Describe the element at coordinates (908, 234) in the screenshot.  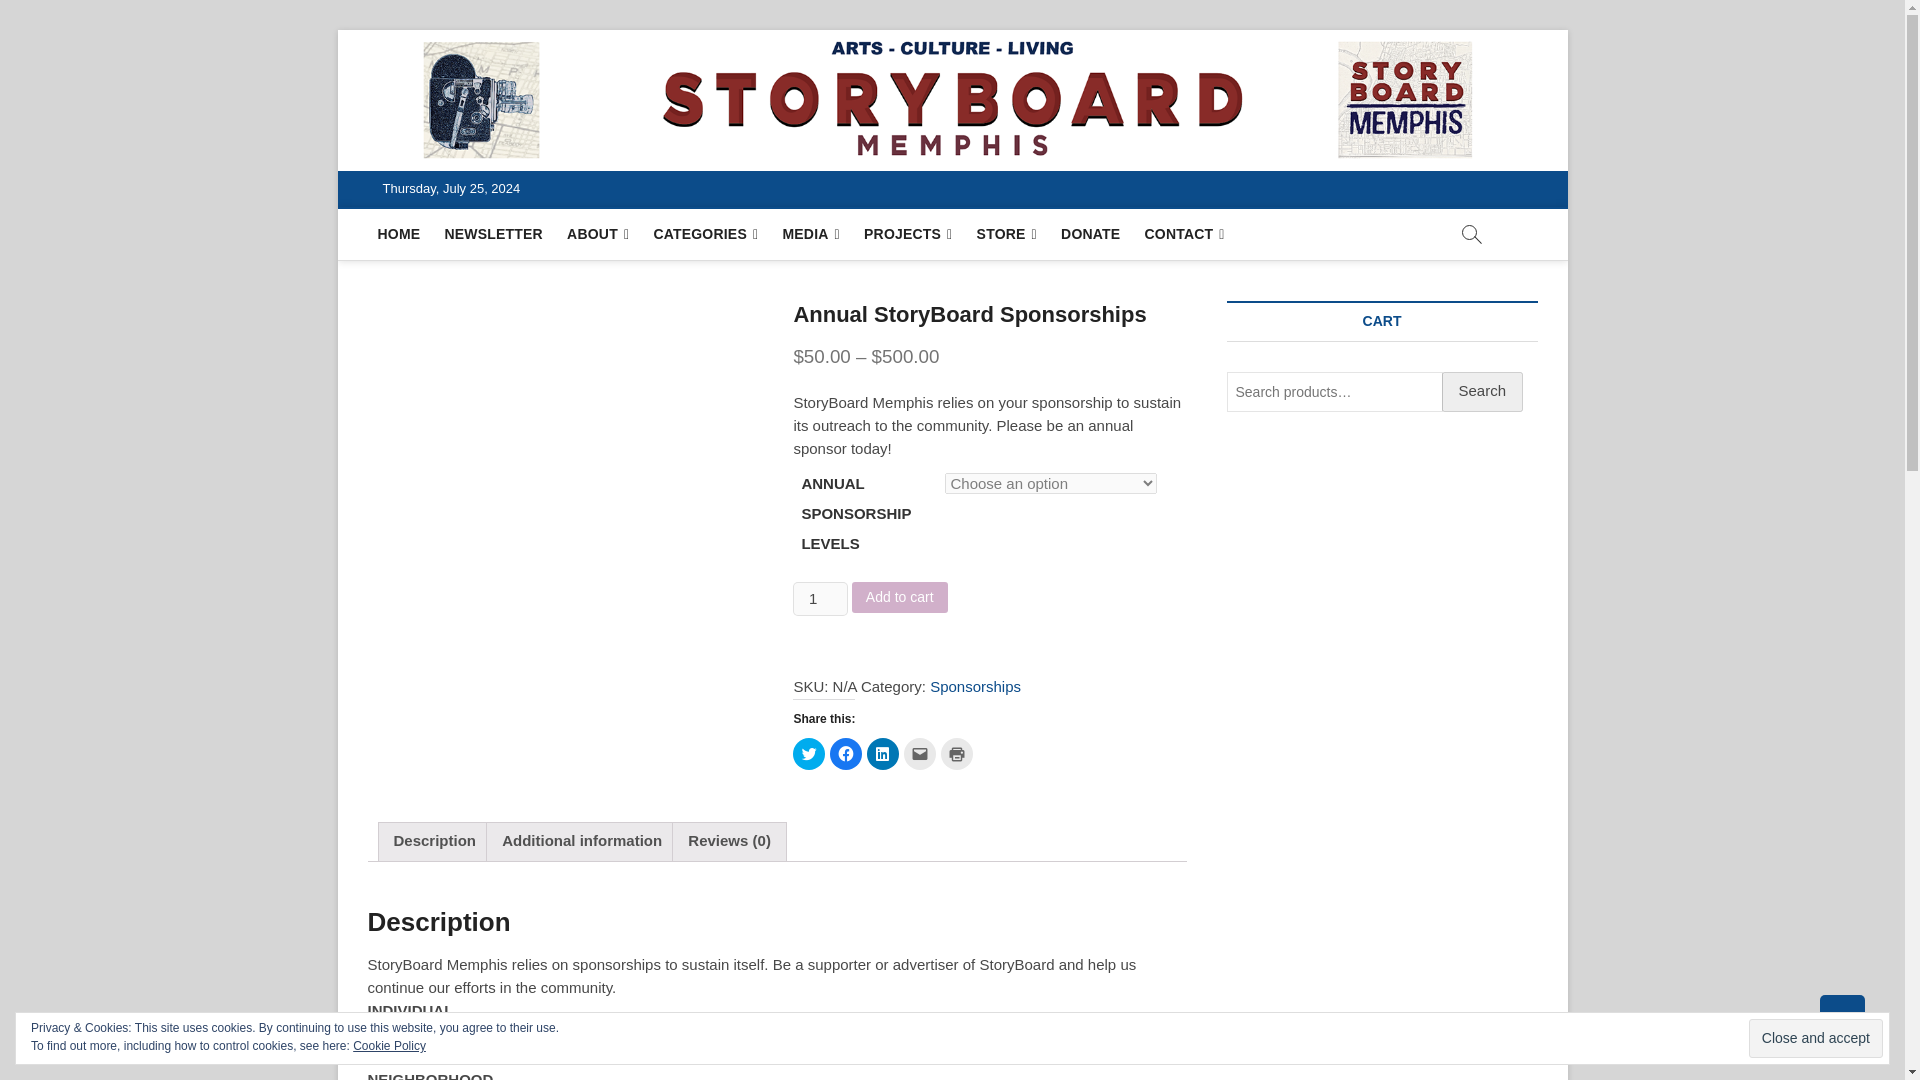
I see `PROJECTS` at that location.